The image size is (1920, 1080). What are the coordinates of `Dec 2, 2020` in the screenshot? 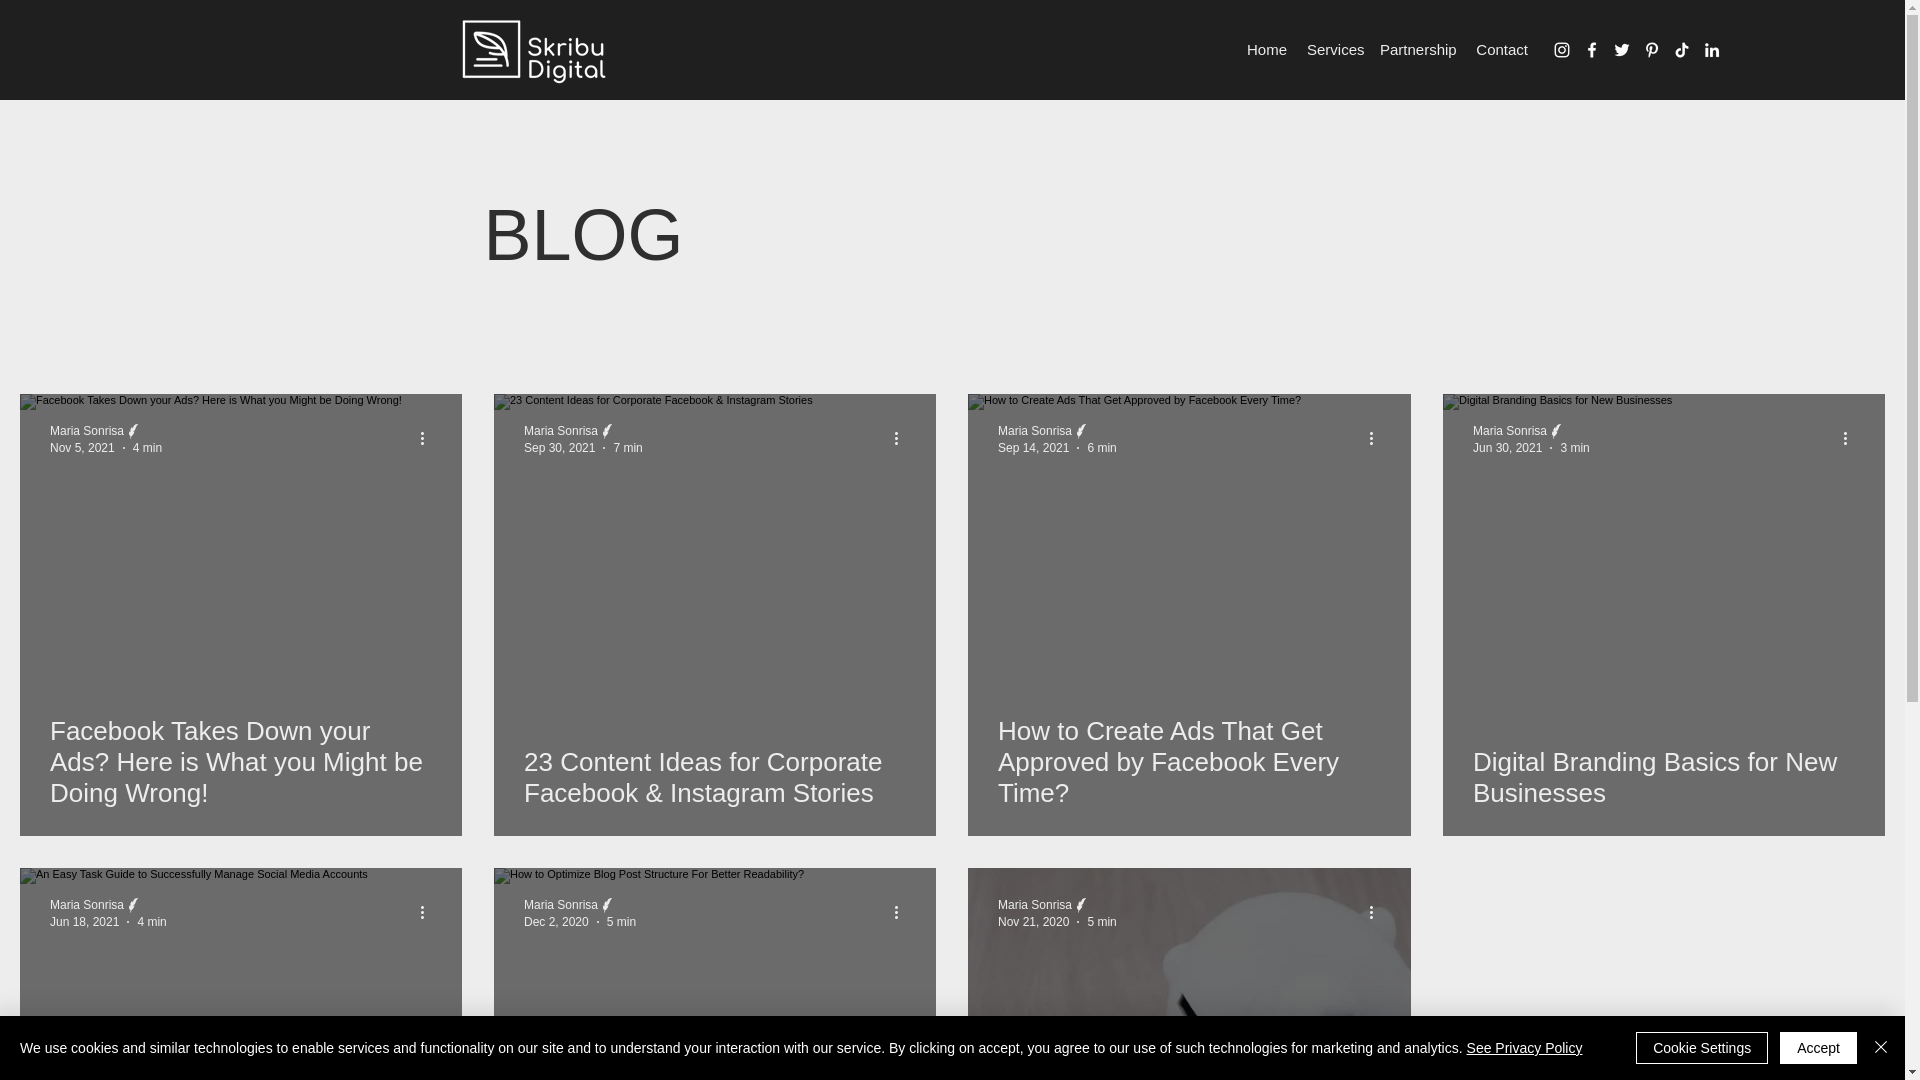 It's located at (556, 920).